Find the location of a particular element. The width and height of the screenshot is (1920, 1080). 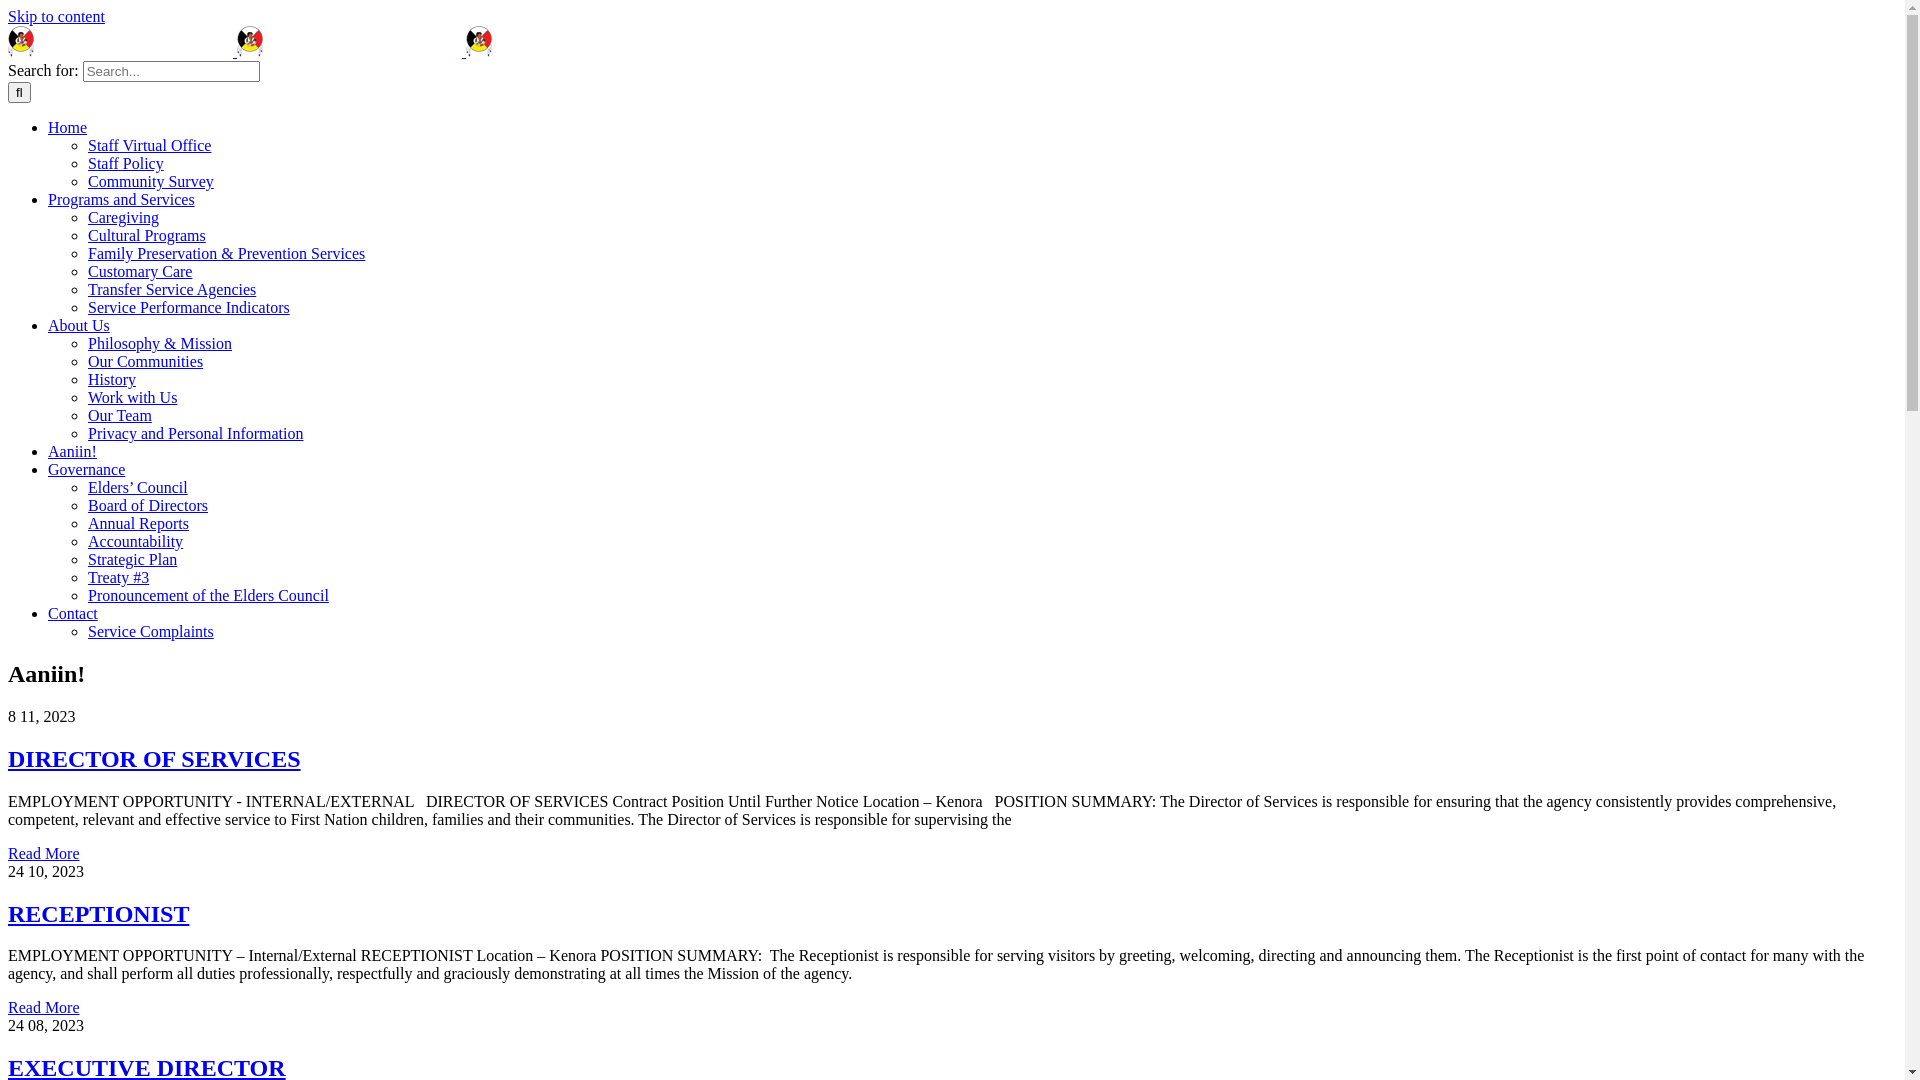

DIRECTOR OF SERVICES is located at coordinates (154, 759).